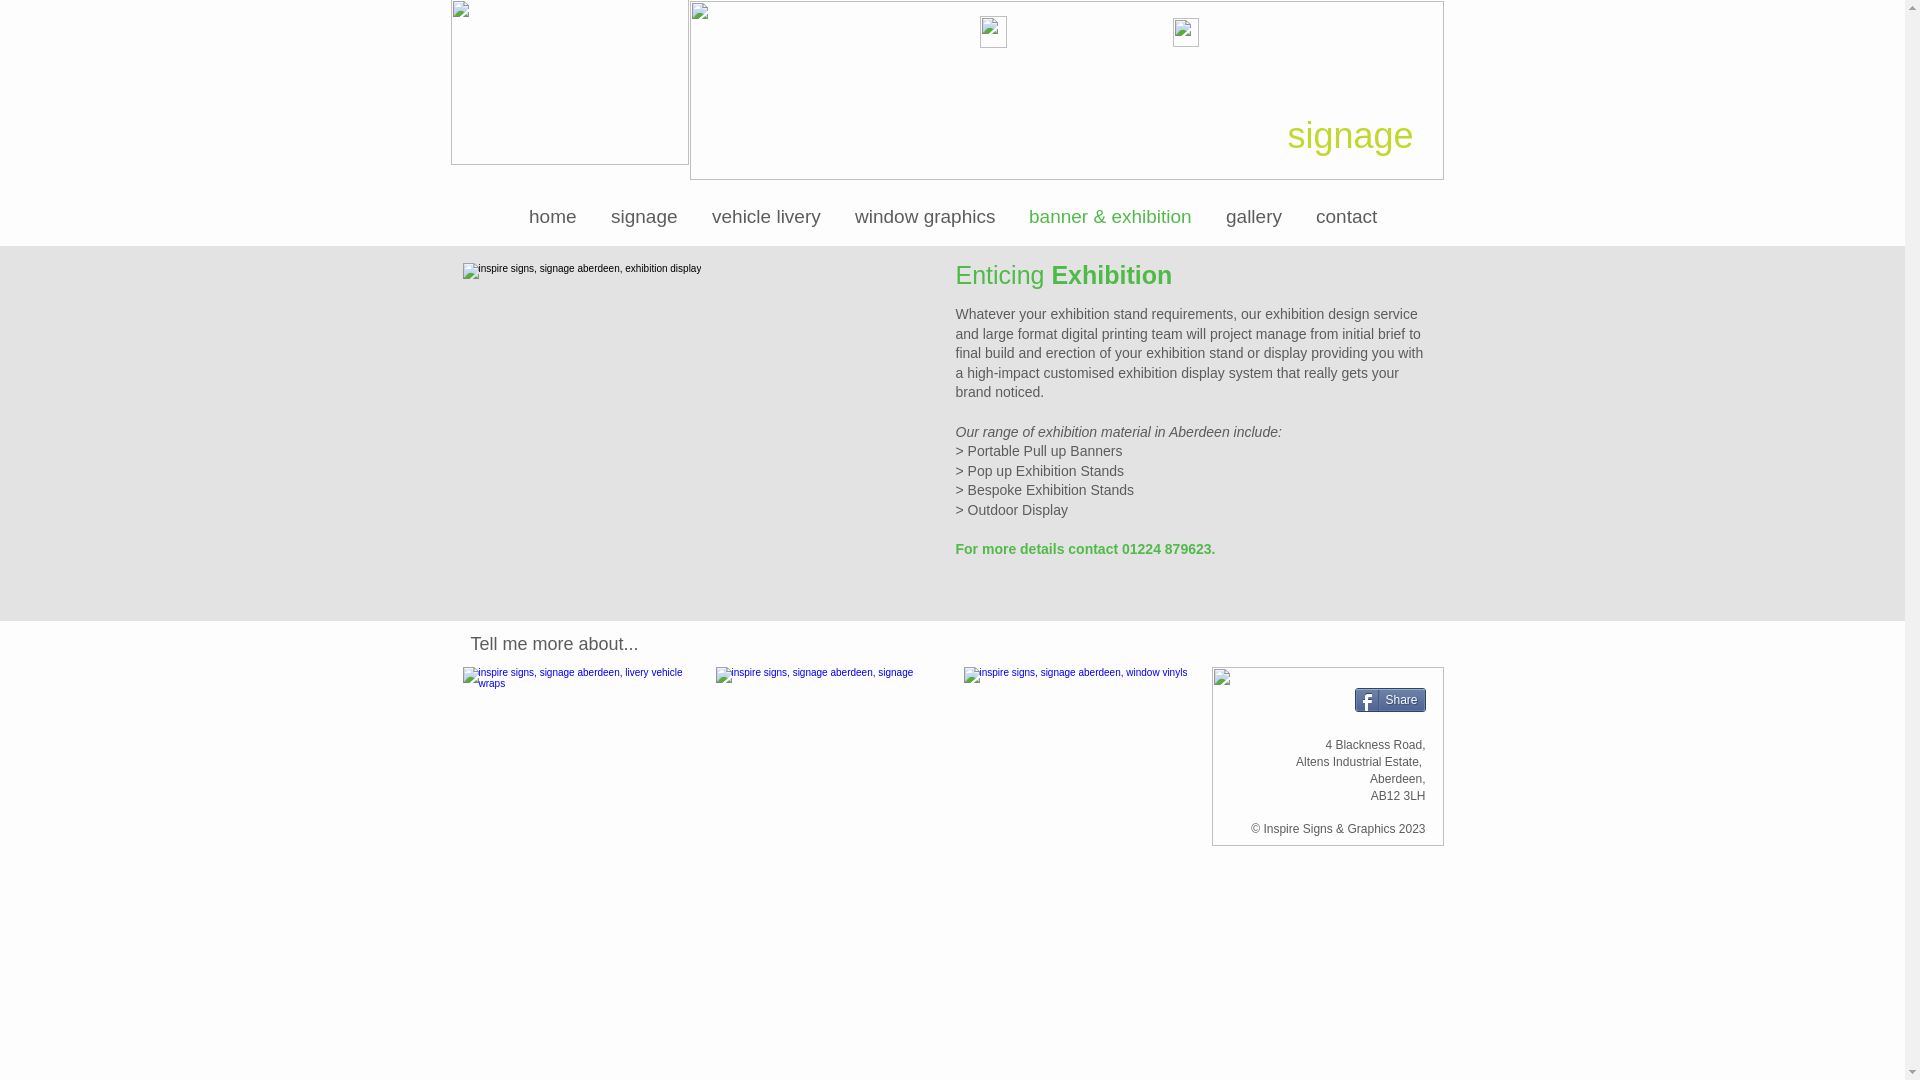  What do you see at coordinates (924, 216) in the screenshot?
I see `window graphics` at bounding box center [924, 216].